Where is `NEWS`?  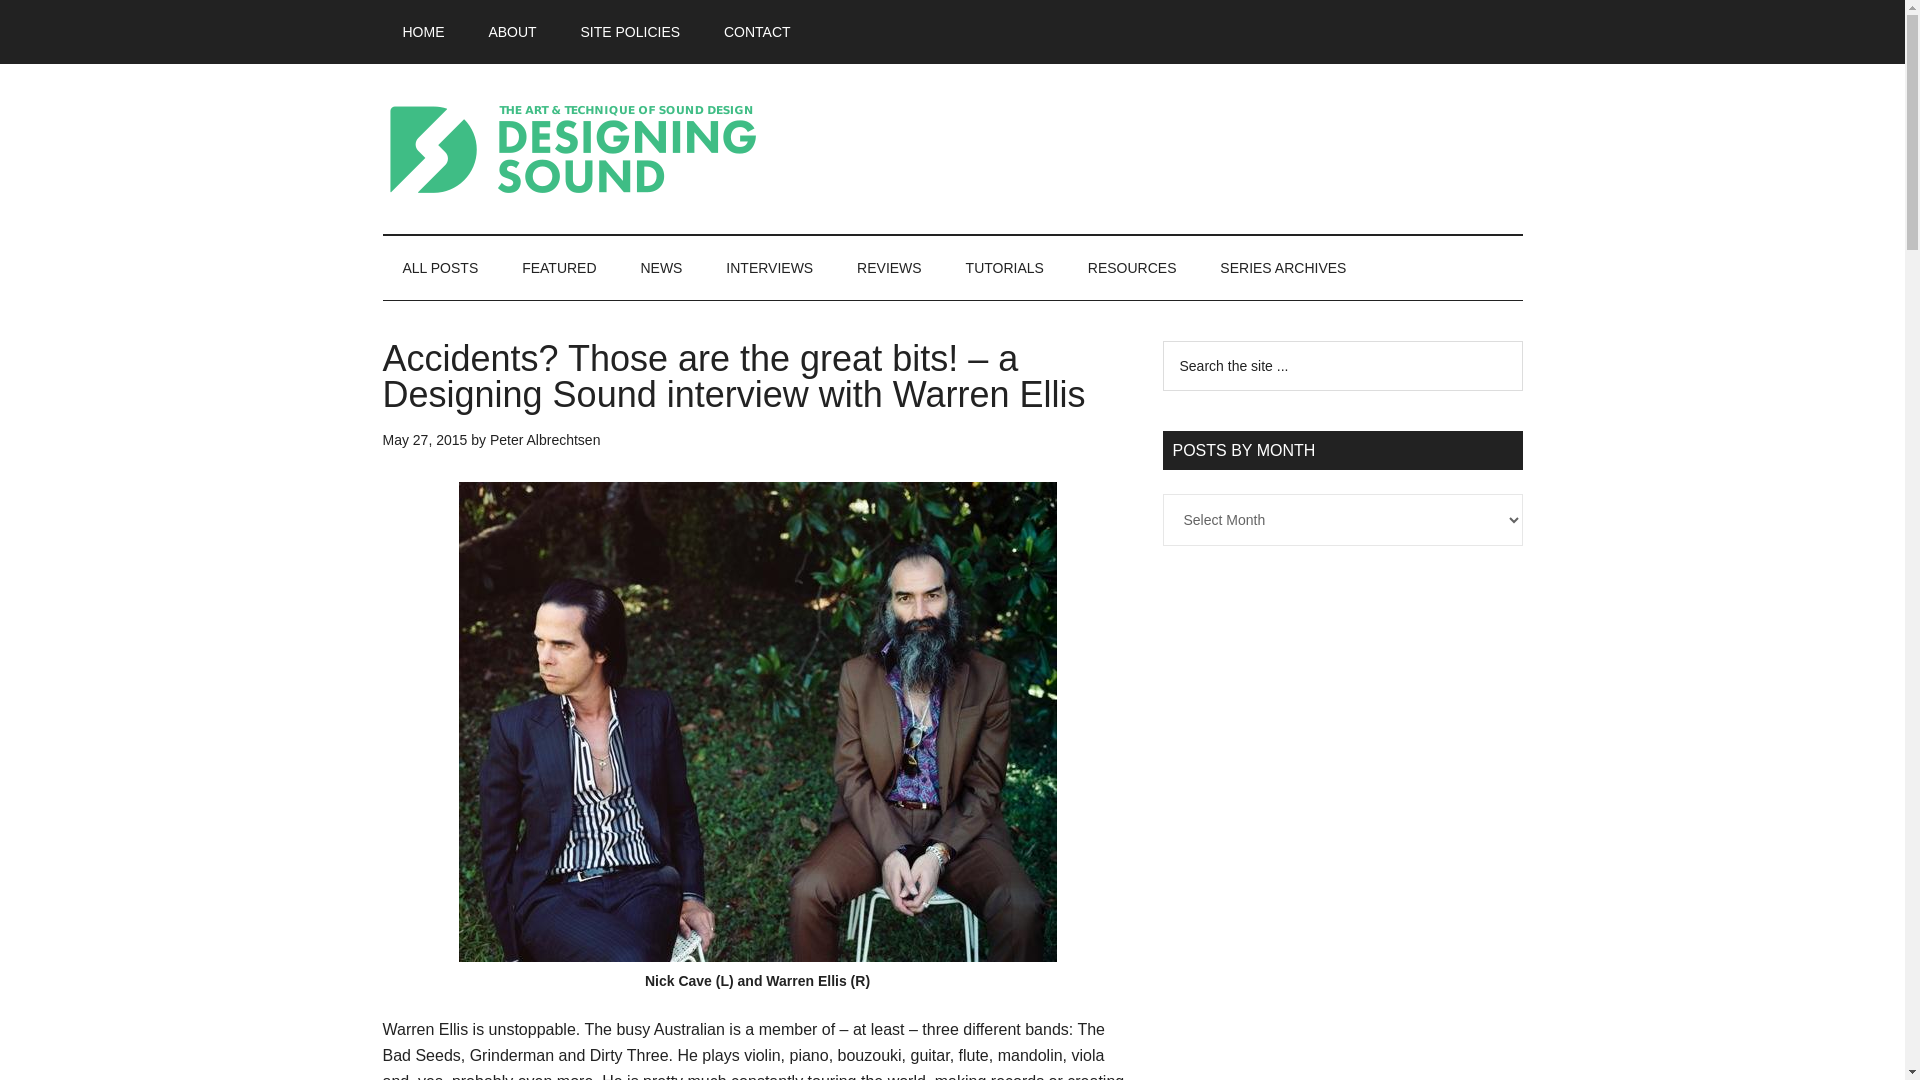 NEWS is located at coordinates (661, 268).